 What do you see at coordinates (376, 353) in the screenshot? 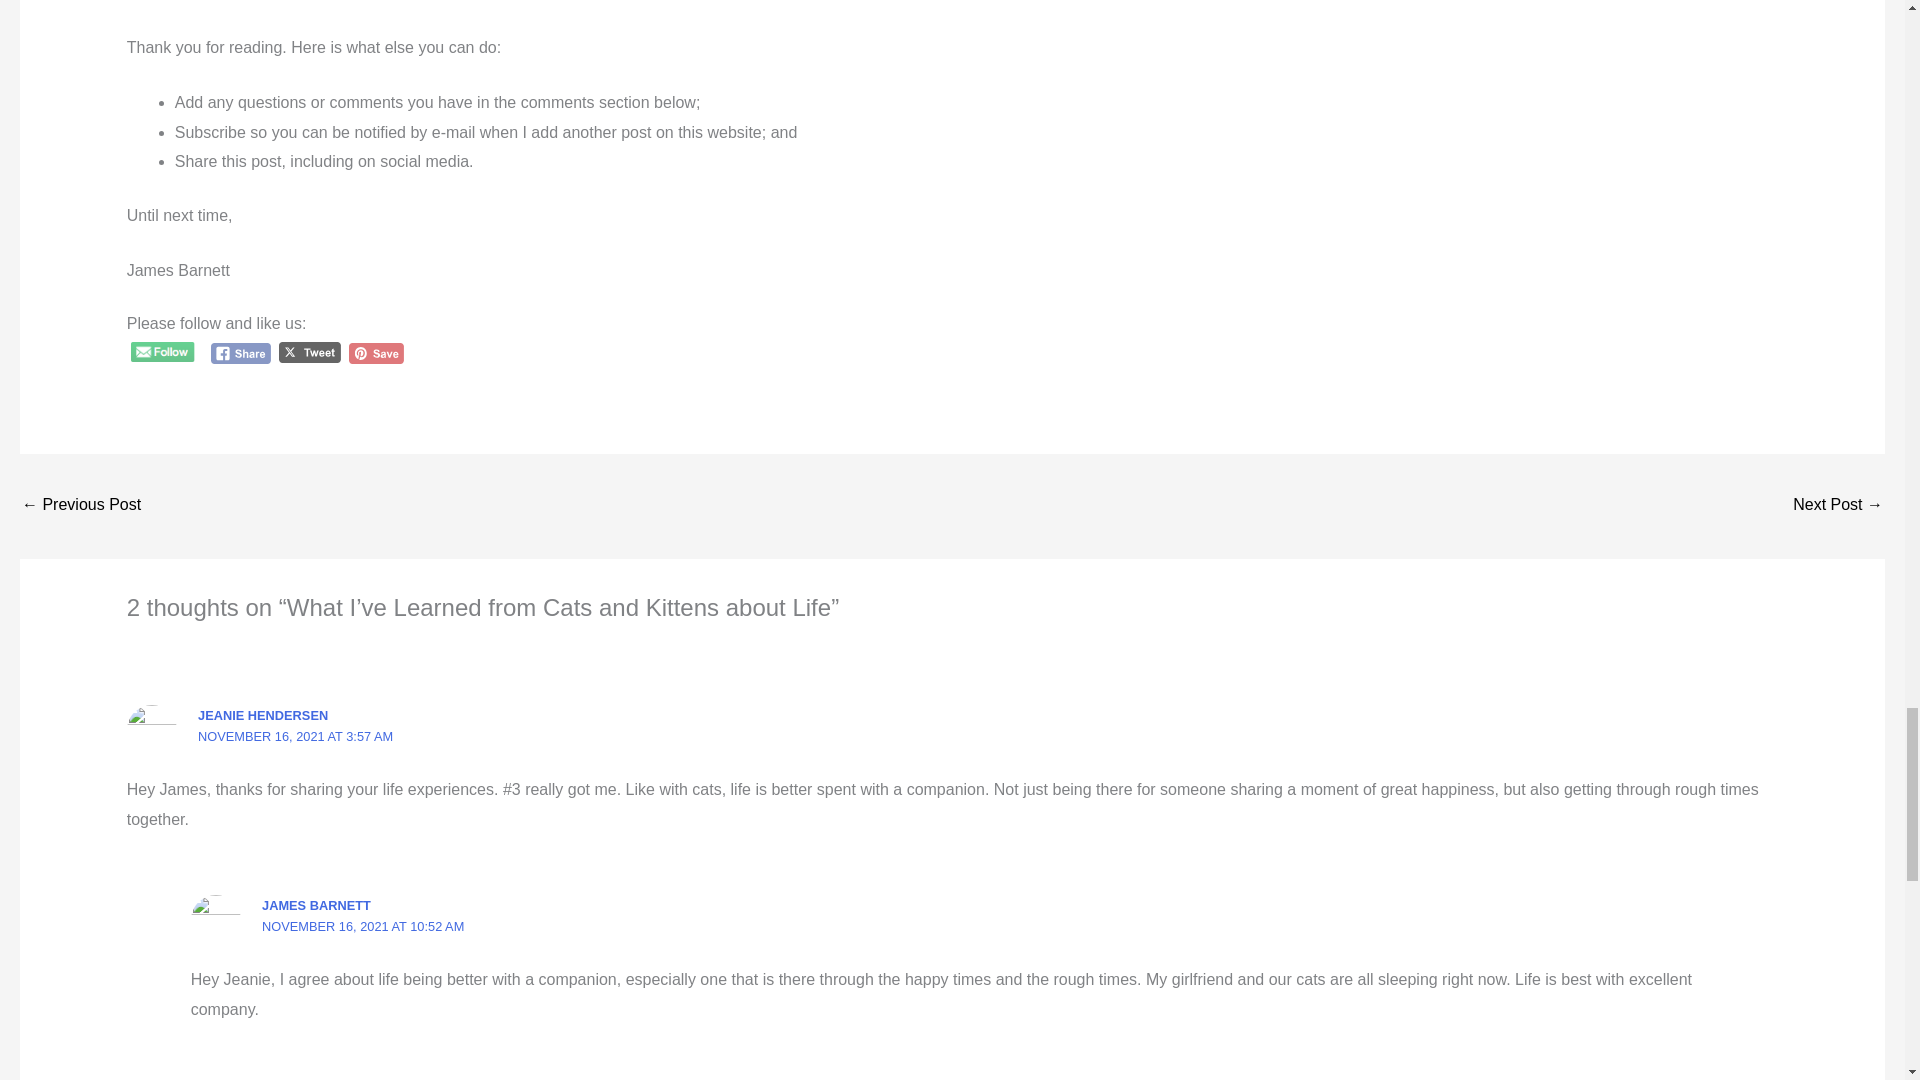
I see `Pin Share` at bounding box center [376, 353].